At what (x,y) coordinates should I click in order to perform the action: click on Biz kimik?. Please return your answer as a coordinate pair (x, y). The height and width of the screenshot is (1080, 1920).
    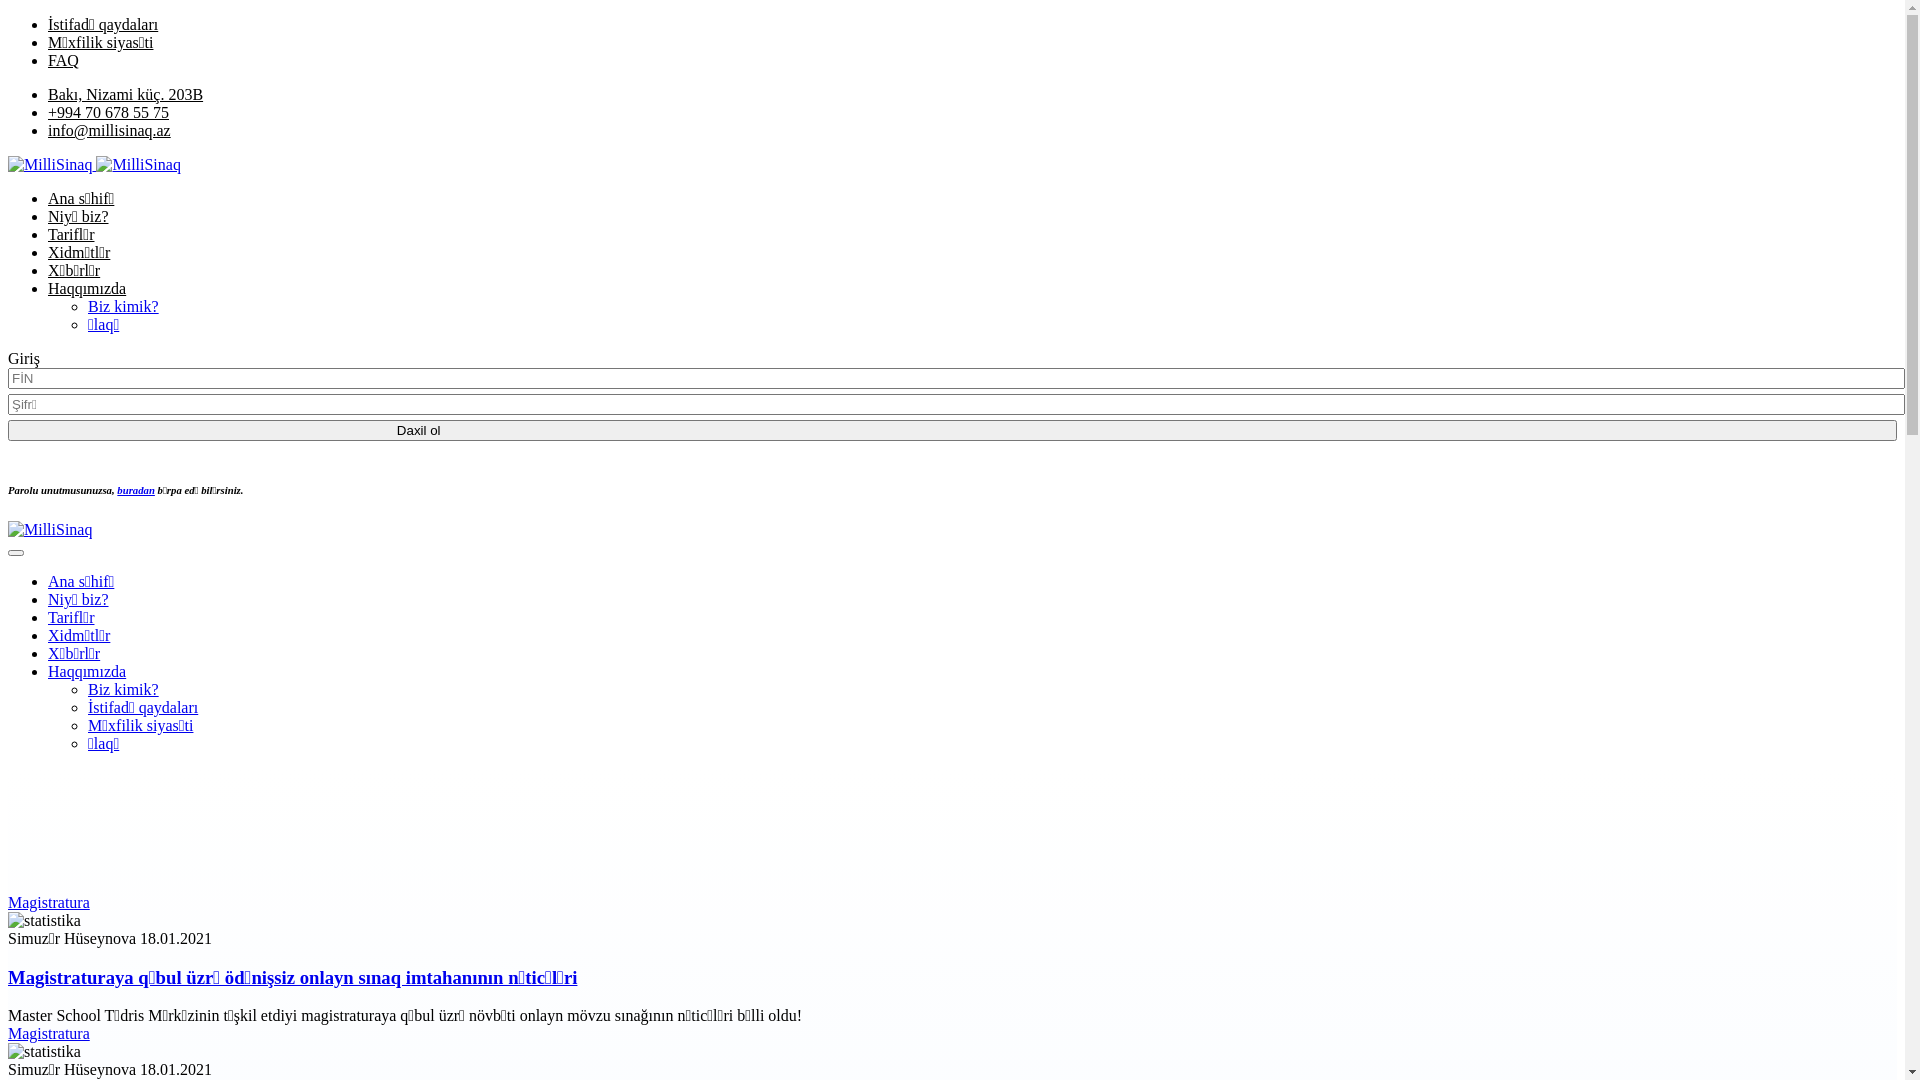
    Looking at the image, I should click on (124, 306).